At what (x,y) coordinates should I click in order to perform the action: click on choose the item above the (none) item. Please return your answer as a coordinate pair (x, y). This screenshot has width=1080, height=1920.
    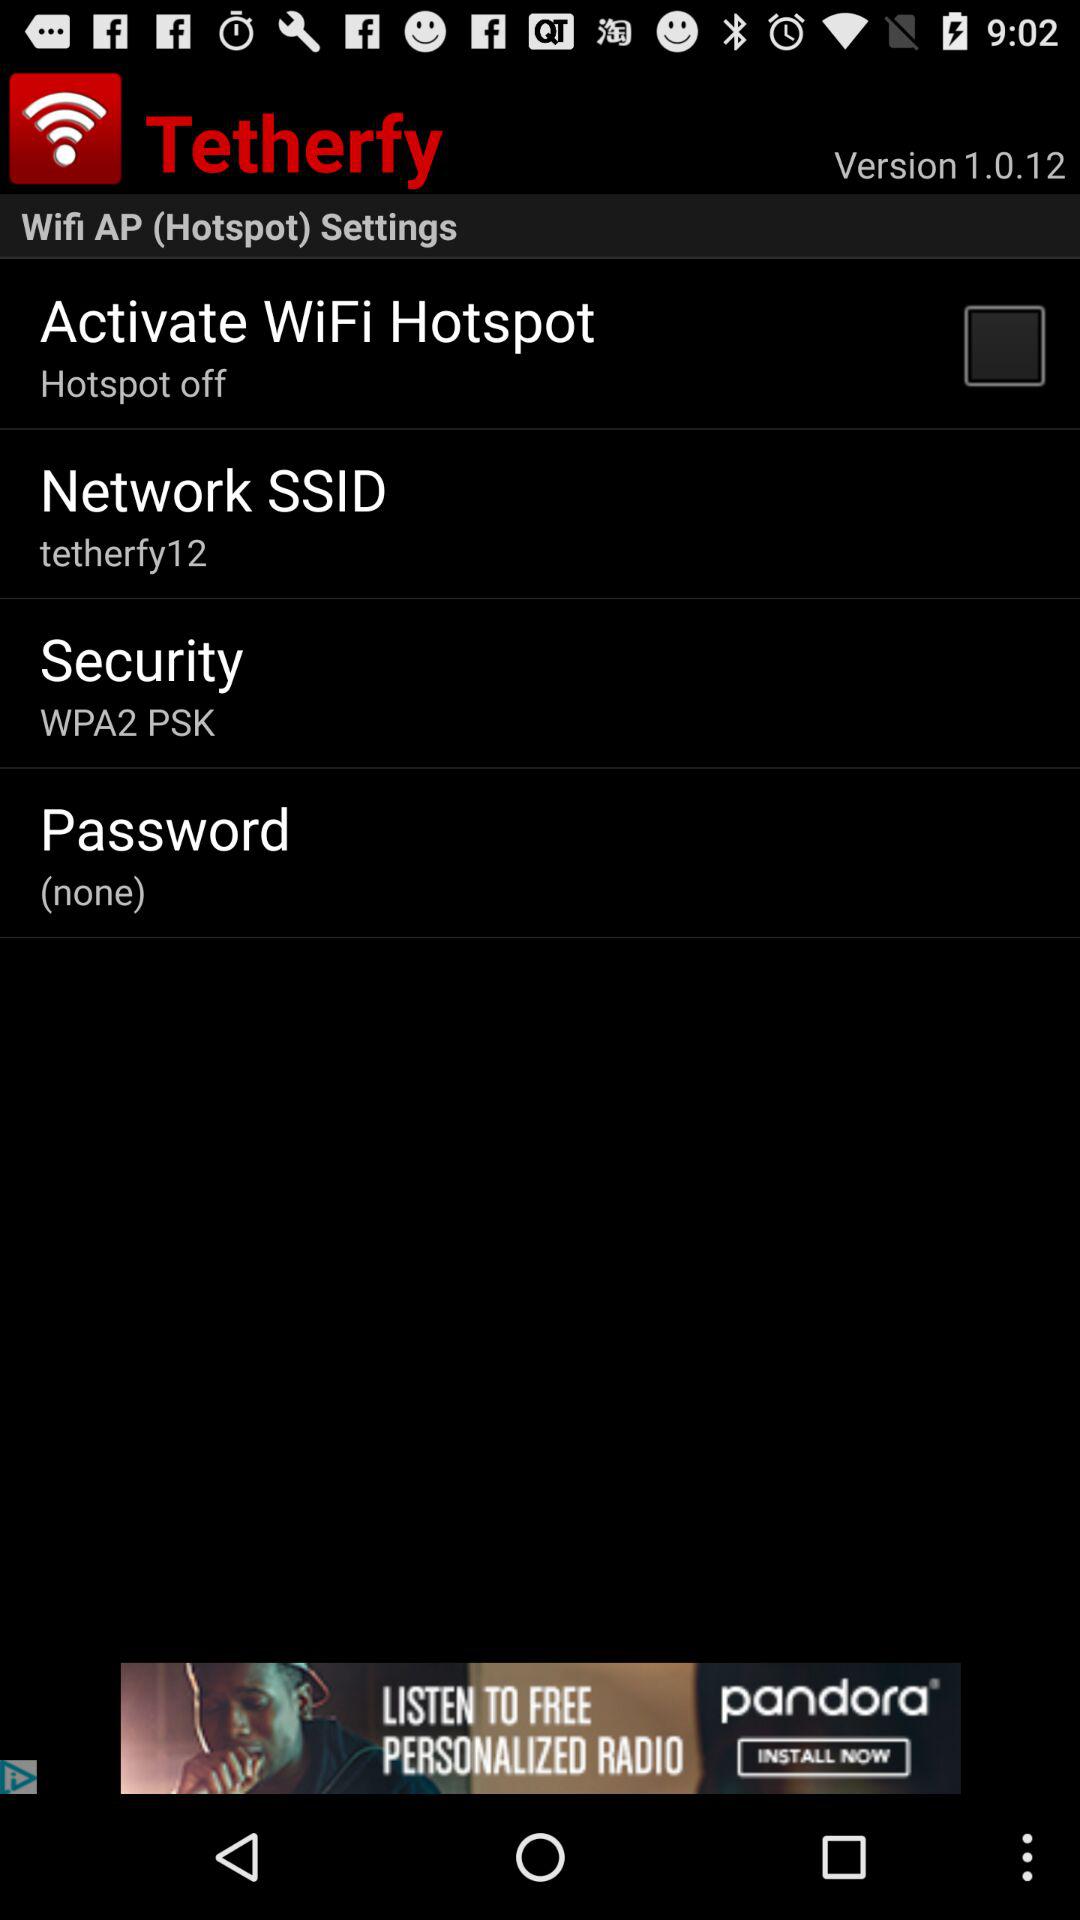
    Looking at the image, I should click on (164, 827).